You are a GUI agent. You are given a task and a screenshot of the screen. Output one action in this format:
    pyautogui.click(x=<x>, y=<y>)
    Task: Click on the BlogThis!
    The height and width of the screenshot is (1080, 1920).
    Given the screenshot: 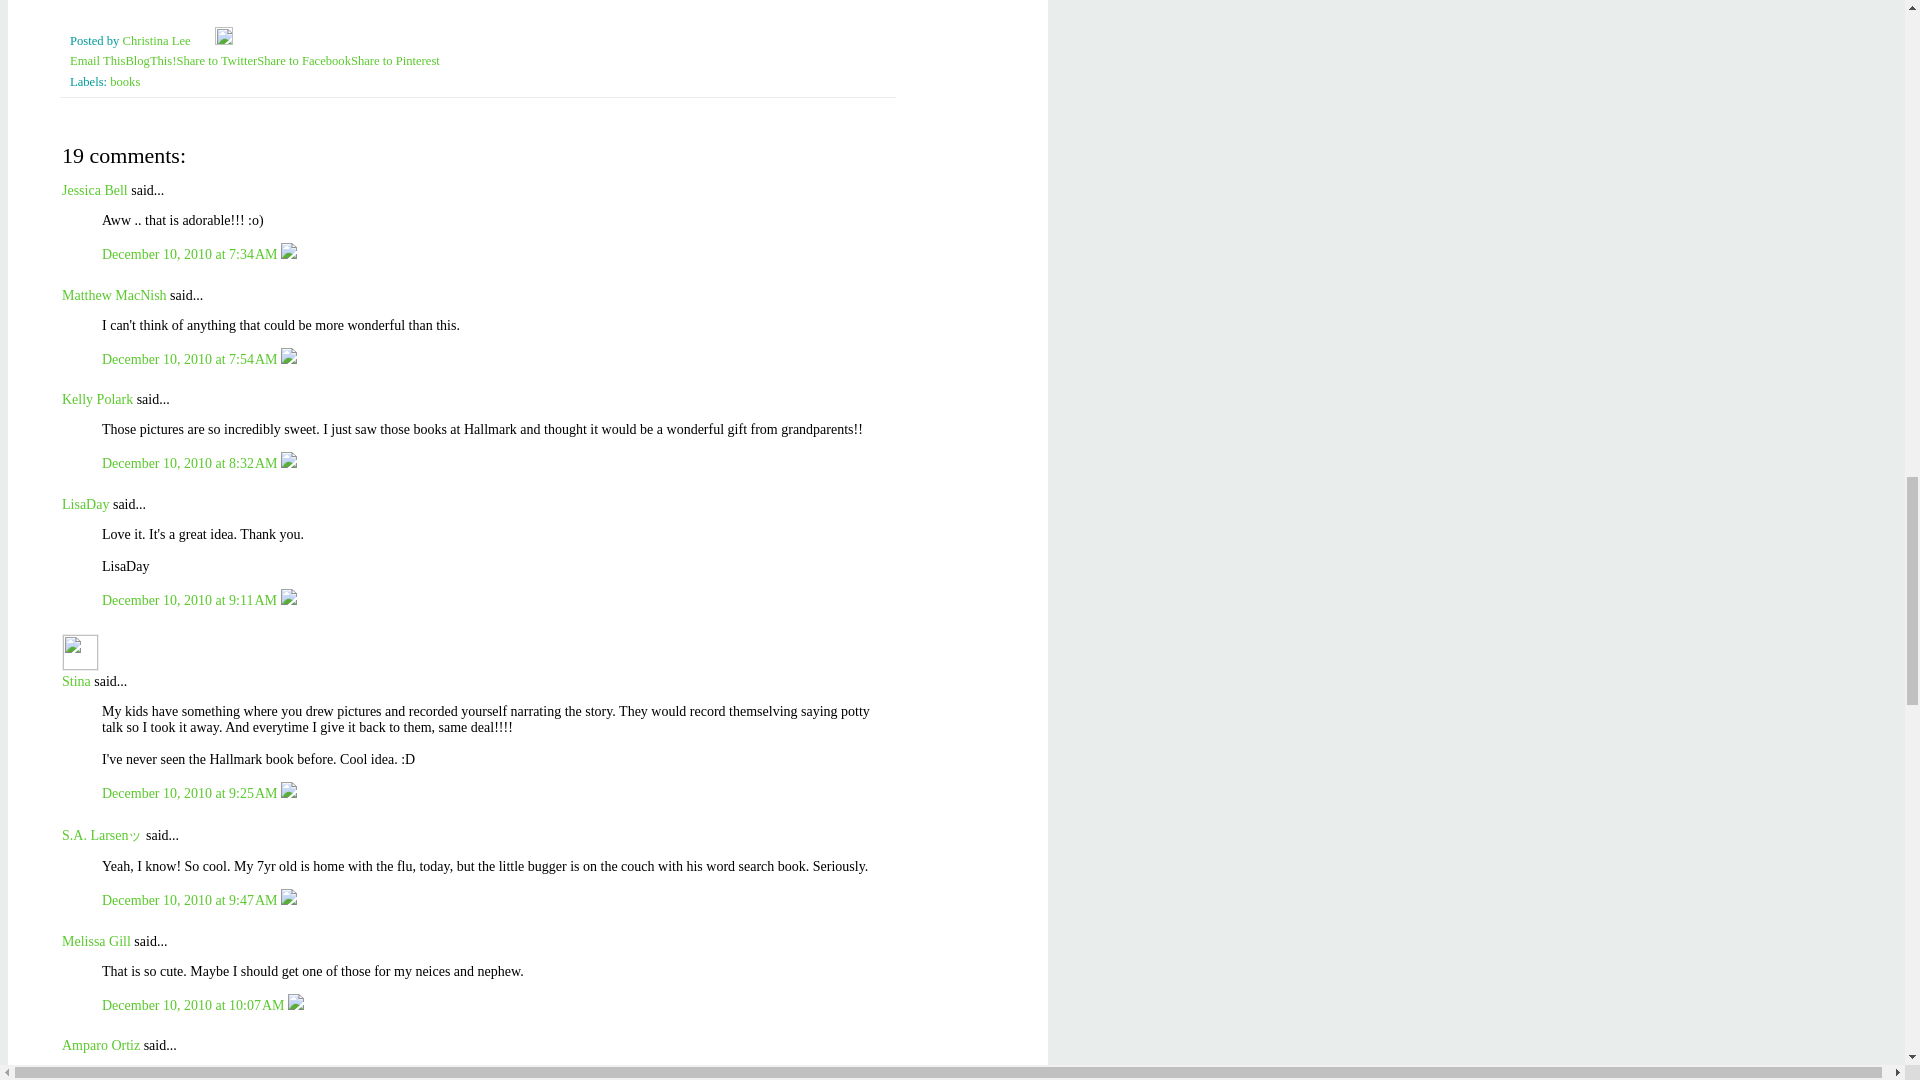 What is the action you would take?
    pyautogui.click(x=150, y=61)
    